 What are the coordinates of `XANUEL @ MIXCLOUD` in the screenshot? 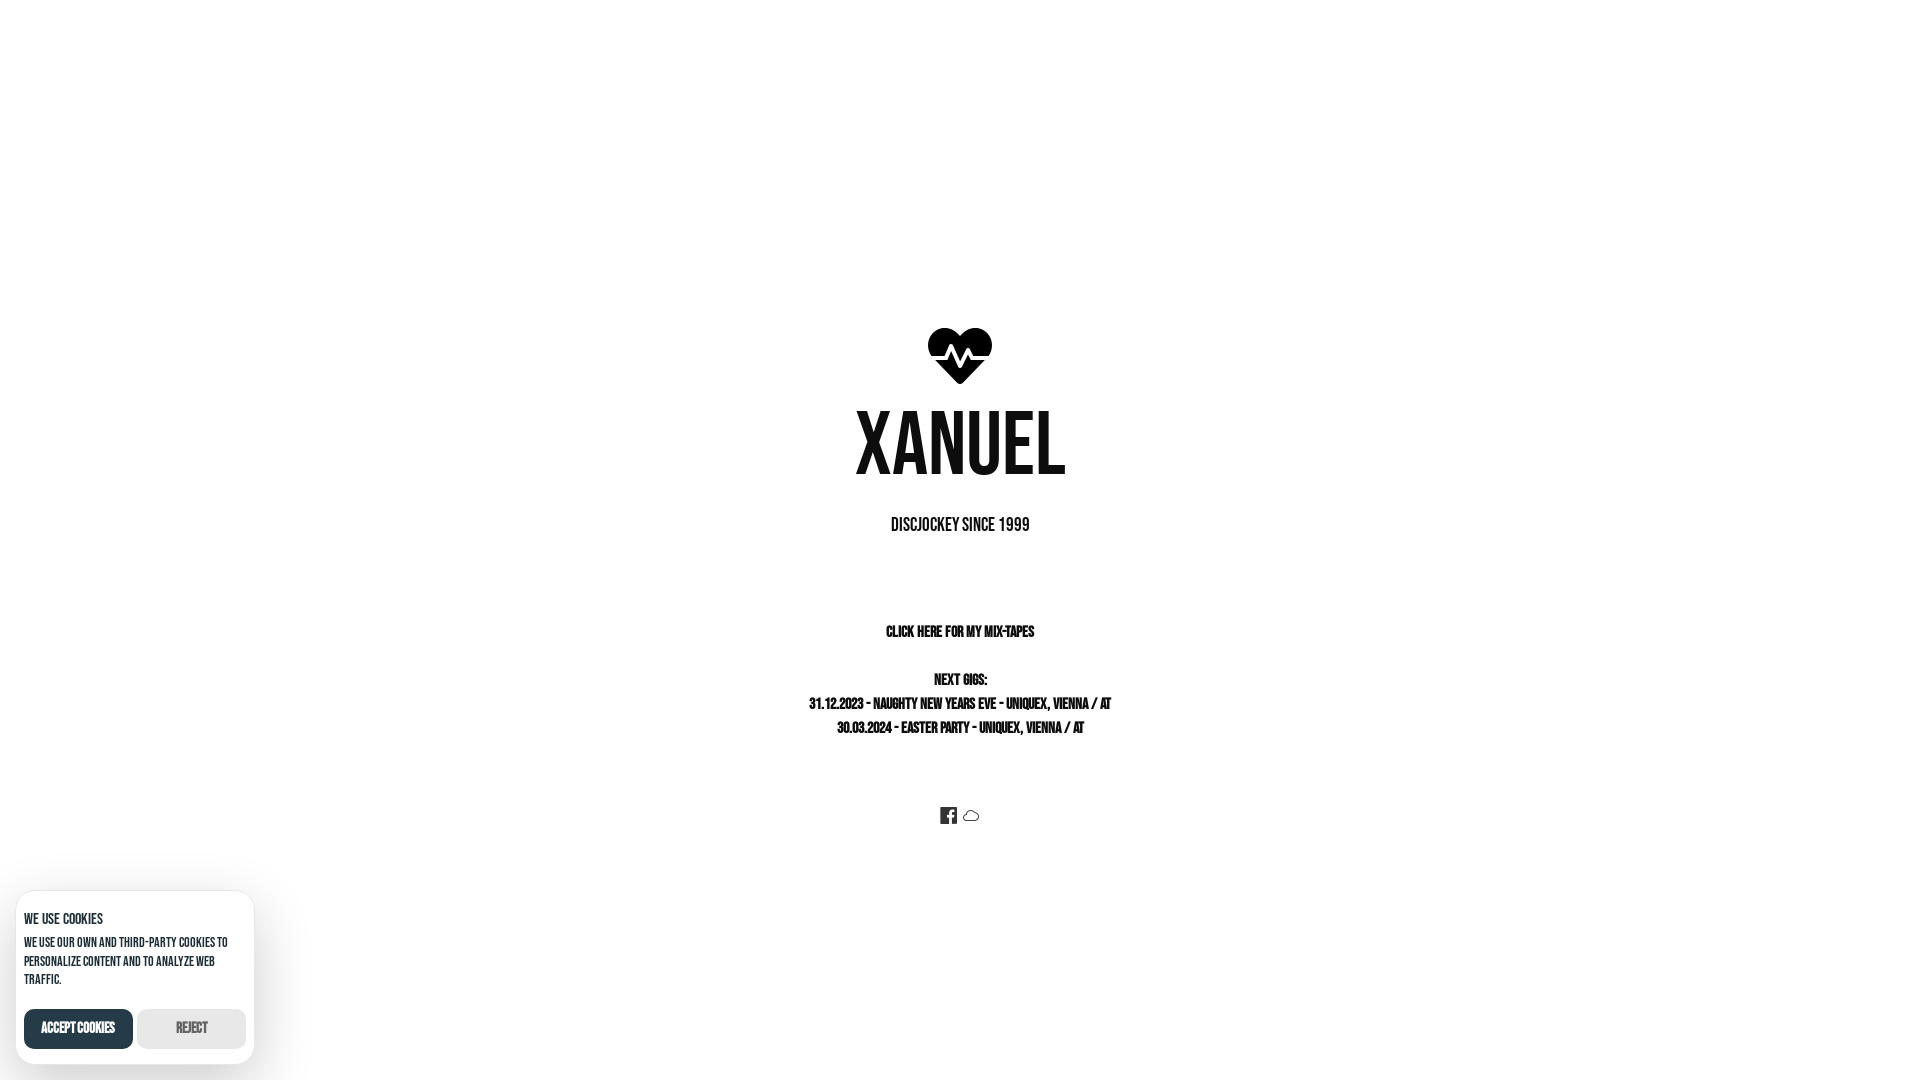 It's located at (970, 817).